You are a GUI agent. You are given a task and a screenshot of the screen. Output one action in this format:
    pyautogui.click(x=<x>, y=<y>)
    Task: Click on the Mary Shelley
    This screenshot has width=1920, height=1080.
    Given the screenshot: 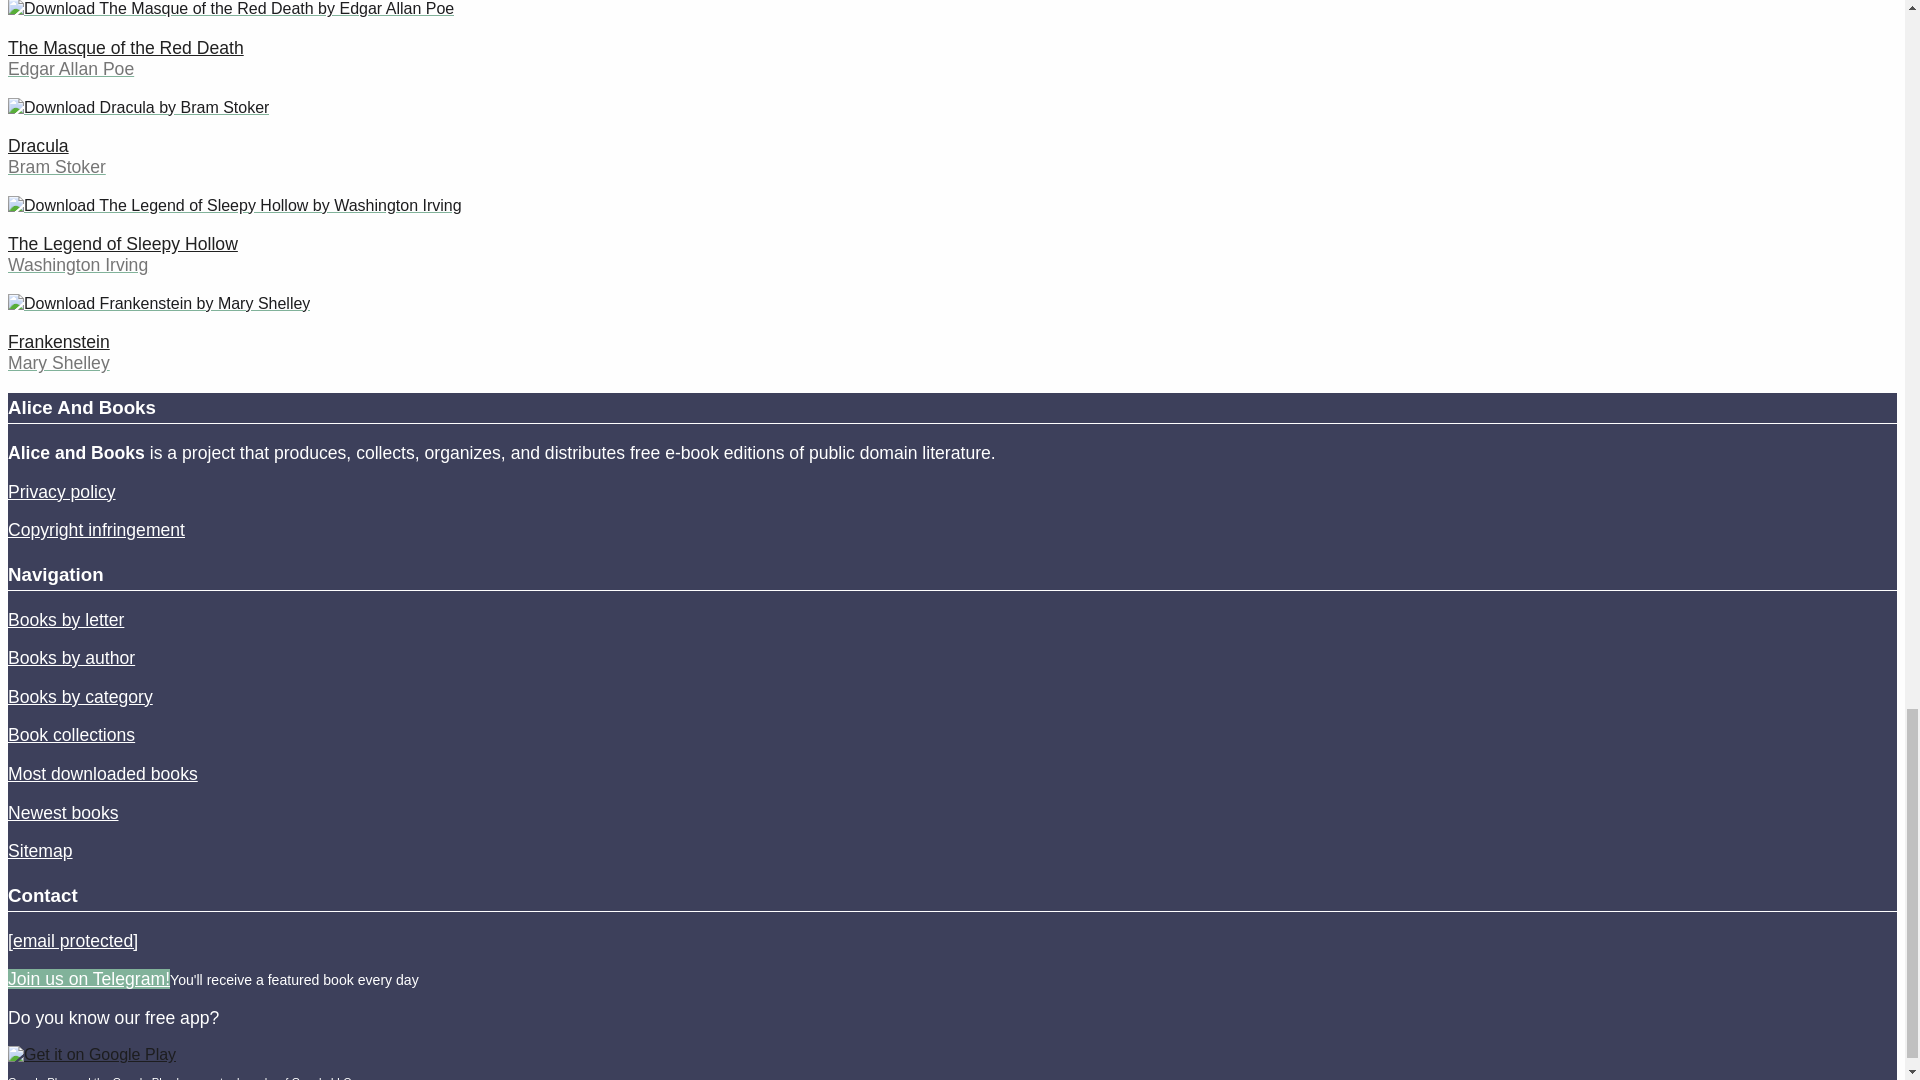 What is the action you would take?
    pyautogui.click(x=58, y=362)
    